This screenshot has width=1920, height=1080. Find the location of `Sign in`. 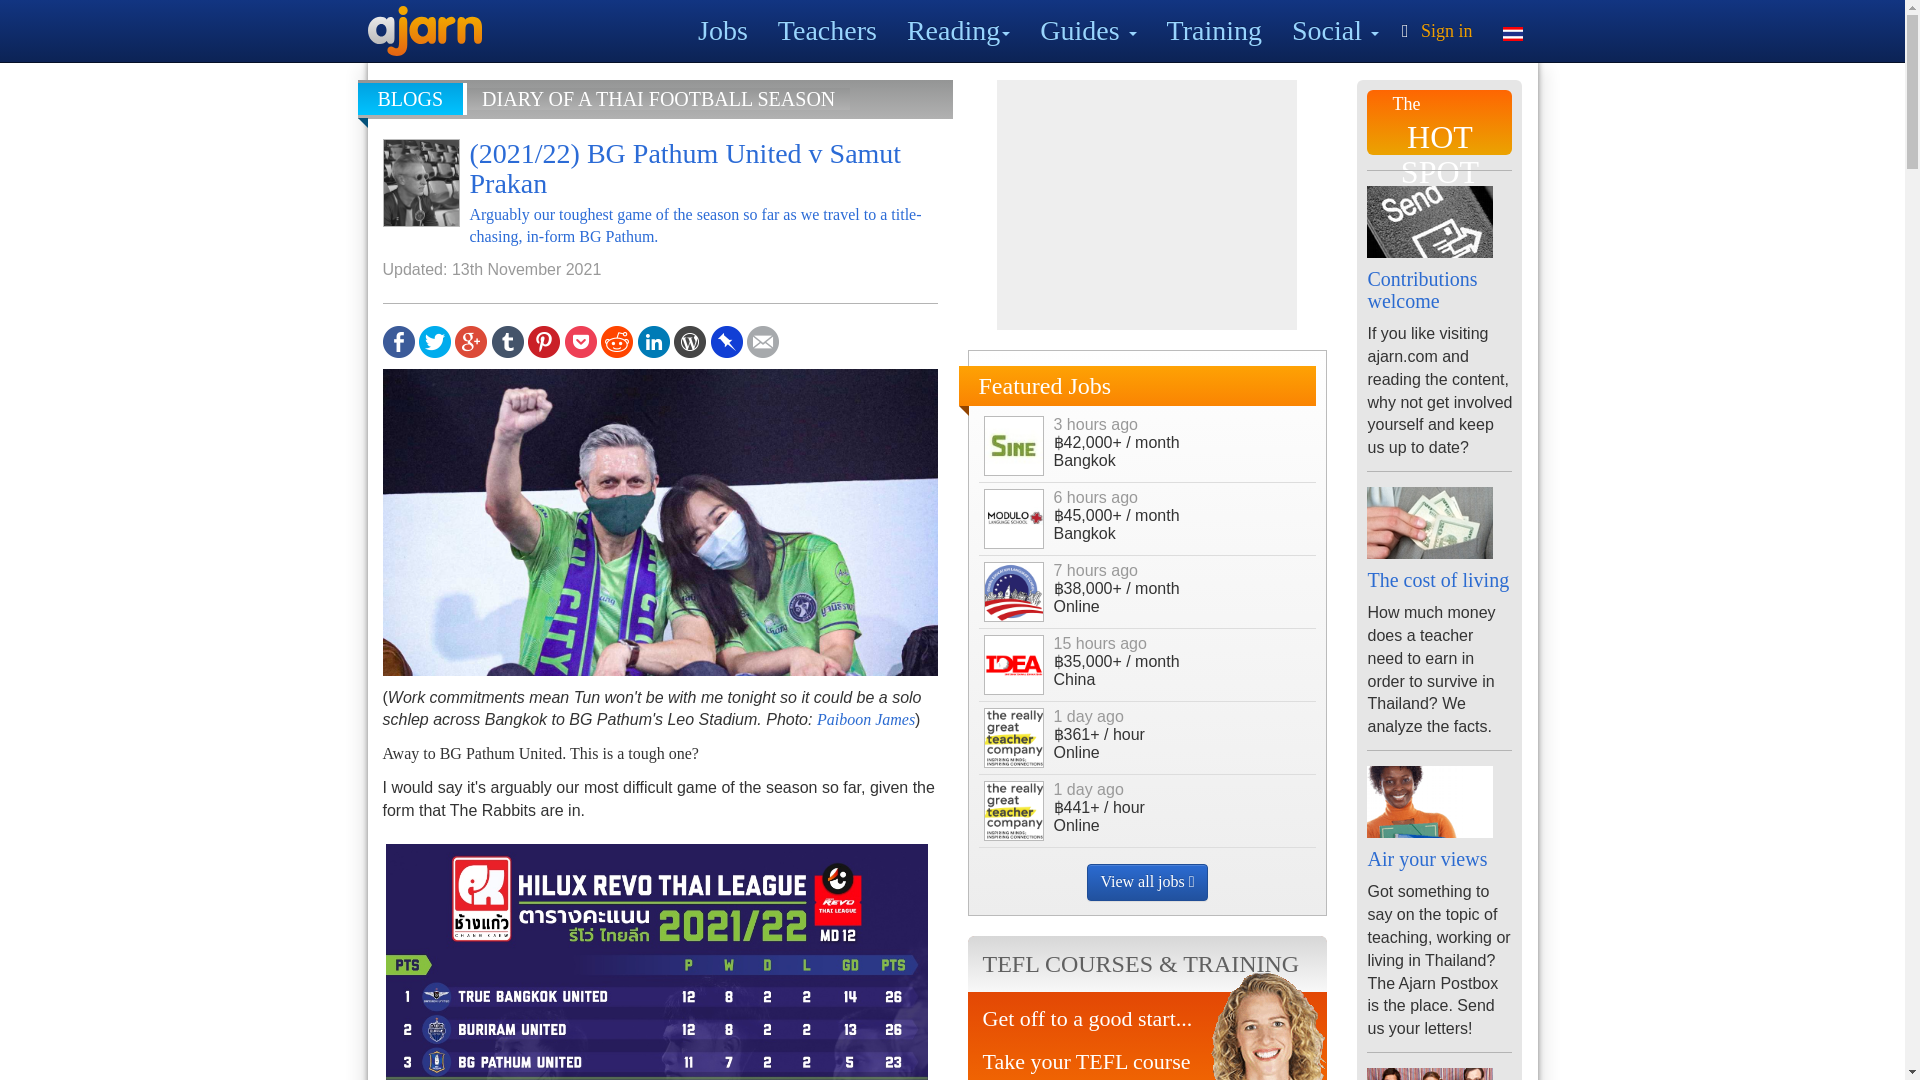

Sign in is located at coordinates (1433, 30).